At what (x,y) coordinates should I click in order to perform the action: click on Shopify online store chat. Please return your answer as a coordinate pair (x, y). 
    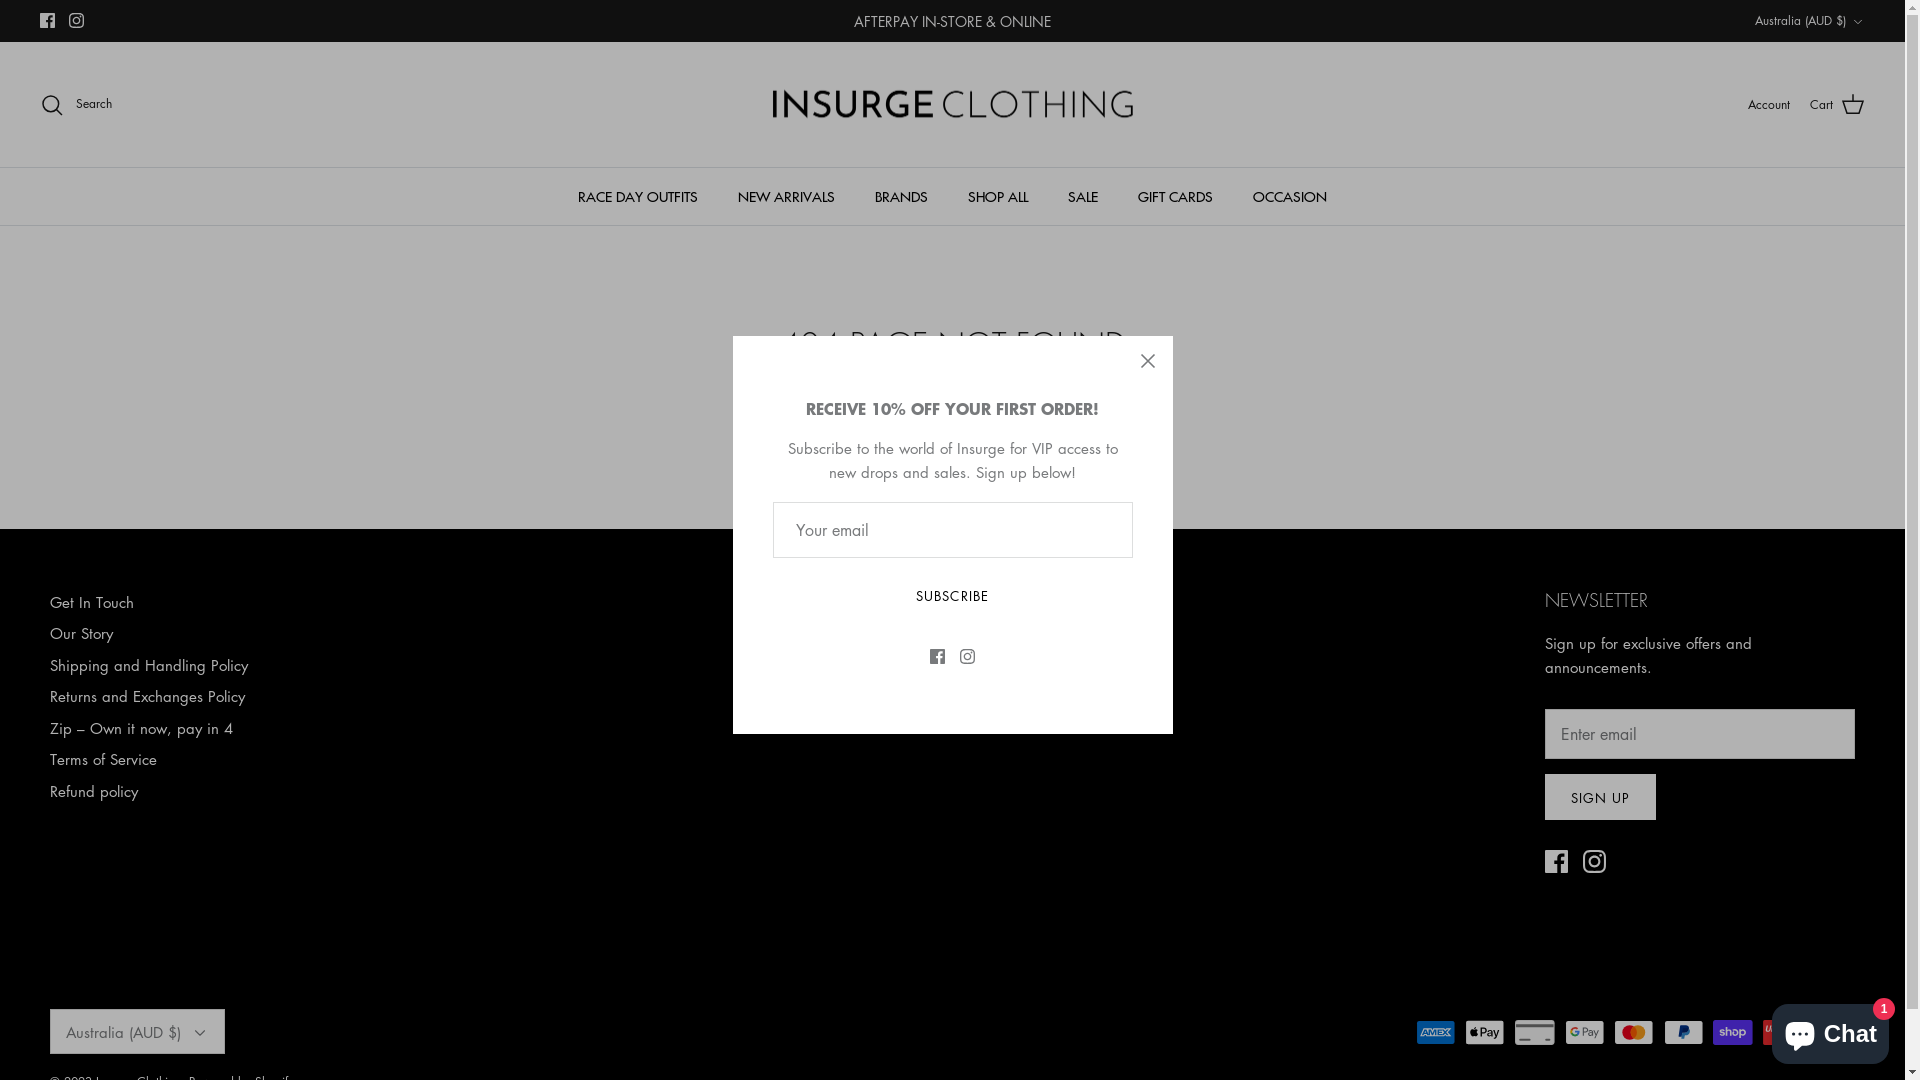
    Looking at the image, I should click on (1830, 1030).